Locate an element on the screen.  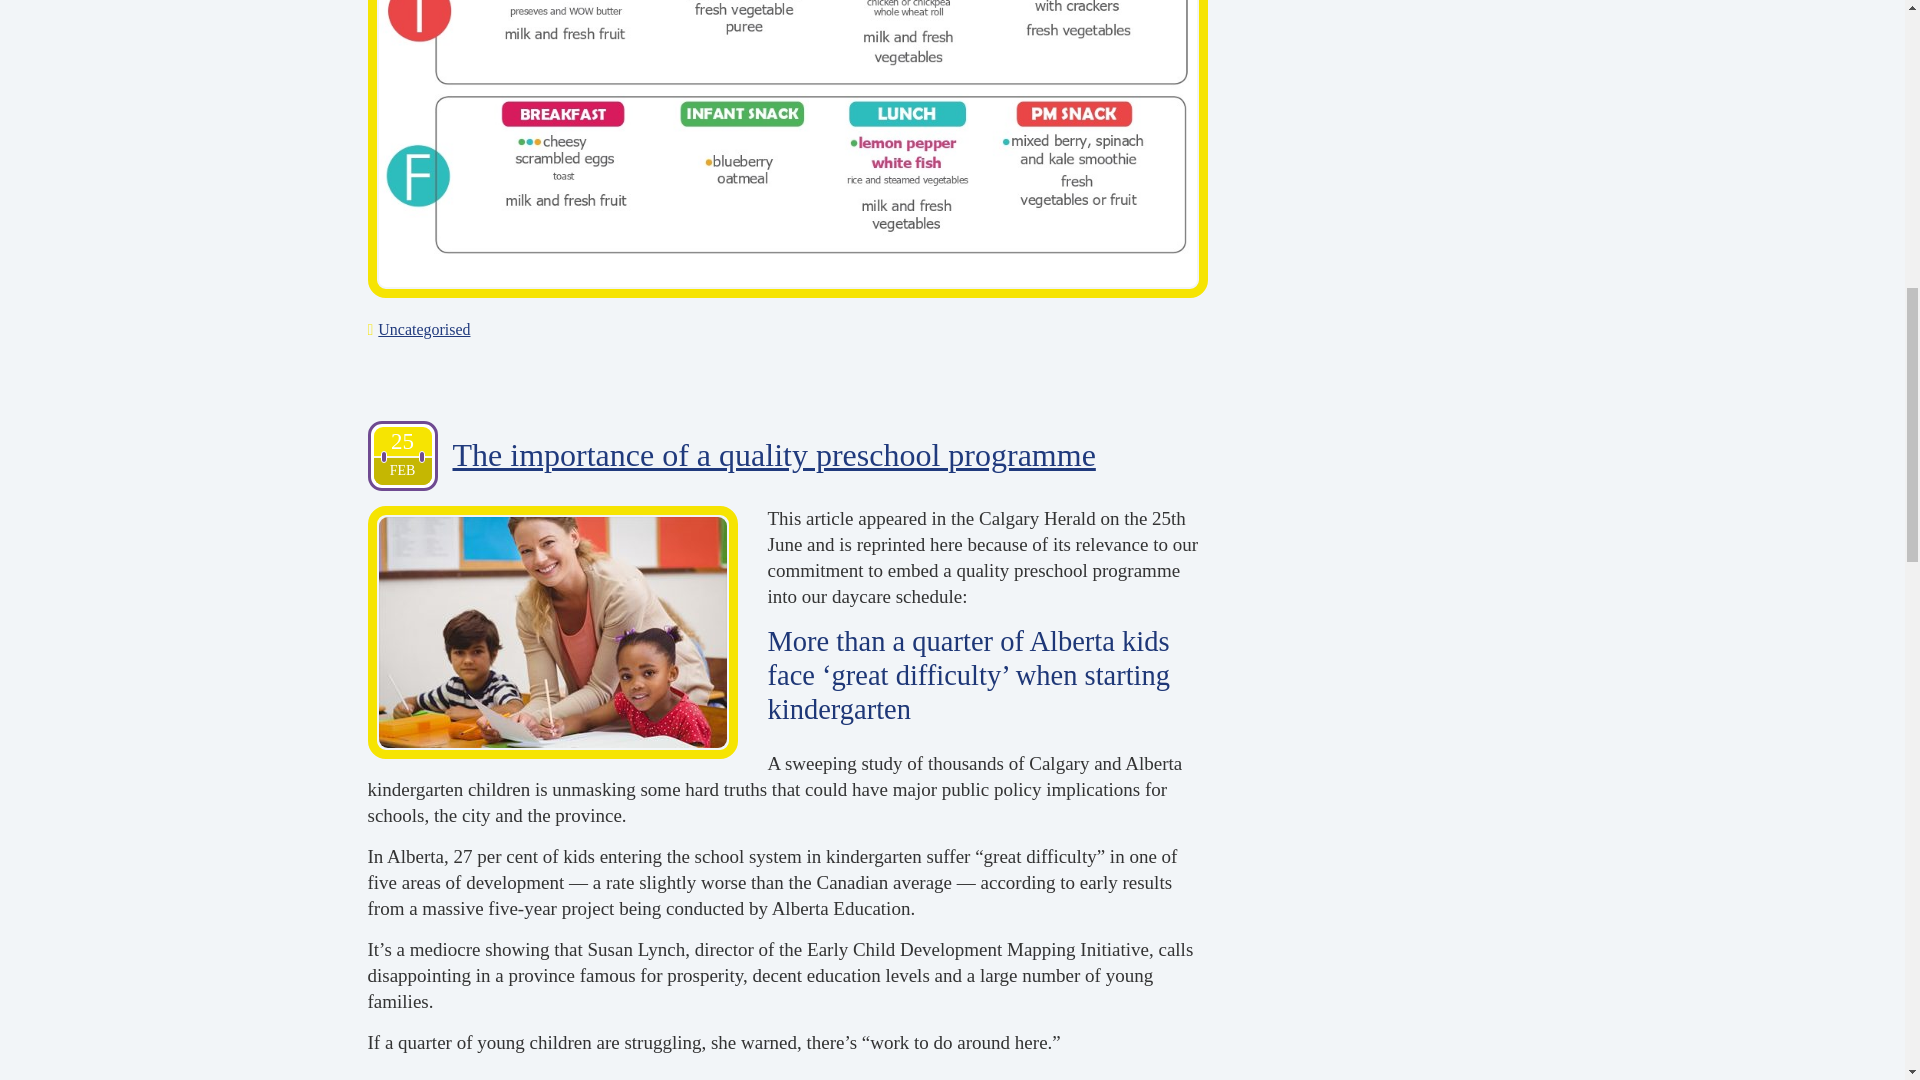
Feb is located at coordinates (403, 470).